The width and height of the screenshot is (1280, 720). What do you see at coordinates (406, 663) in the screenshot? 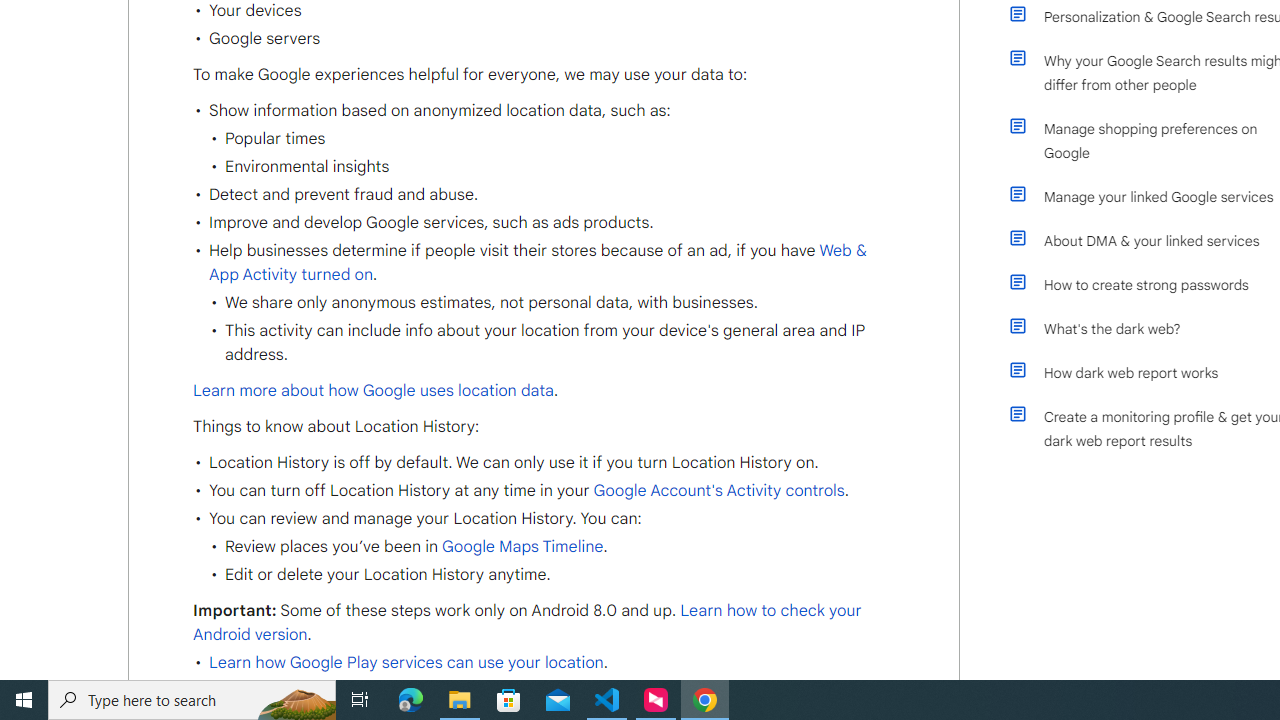
I see `Learn how Google Play services can use your location` at bounding box center [406, 663].